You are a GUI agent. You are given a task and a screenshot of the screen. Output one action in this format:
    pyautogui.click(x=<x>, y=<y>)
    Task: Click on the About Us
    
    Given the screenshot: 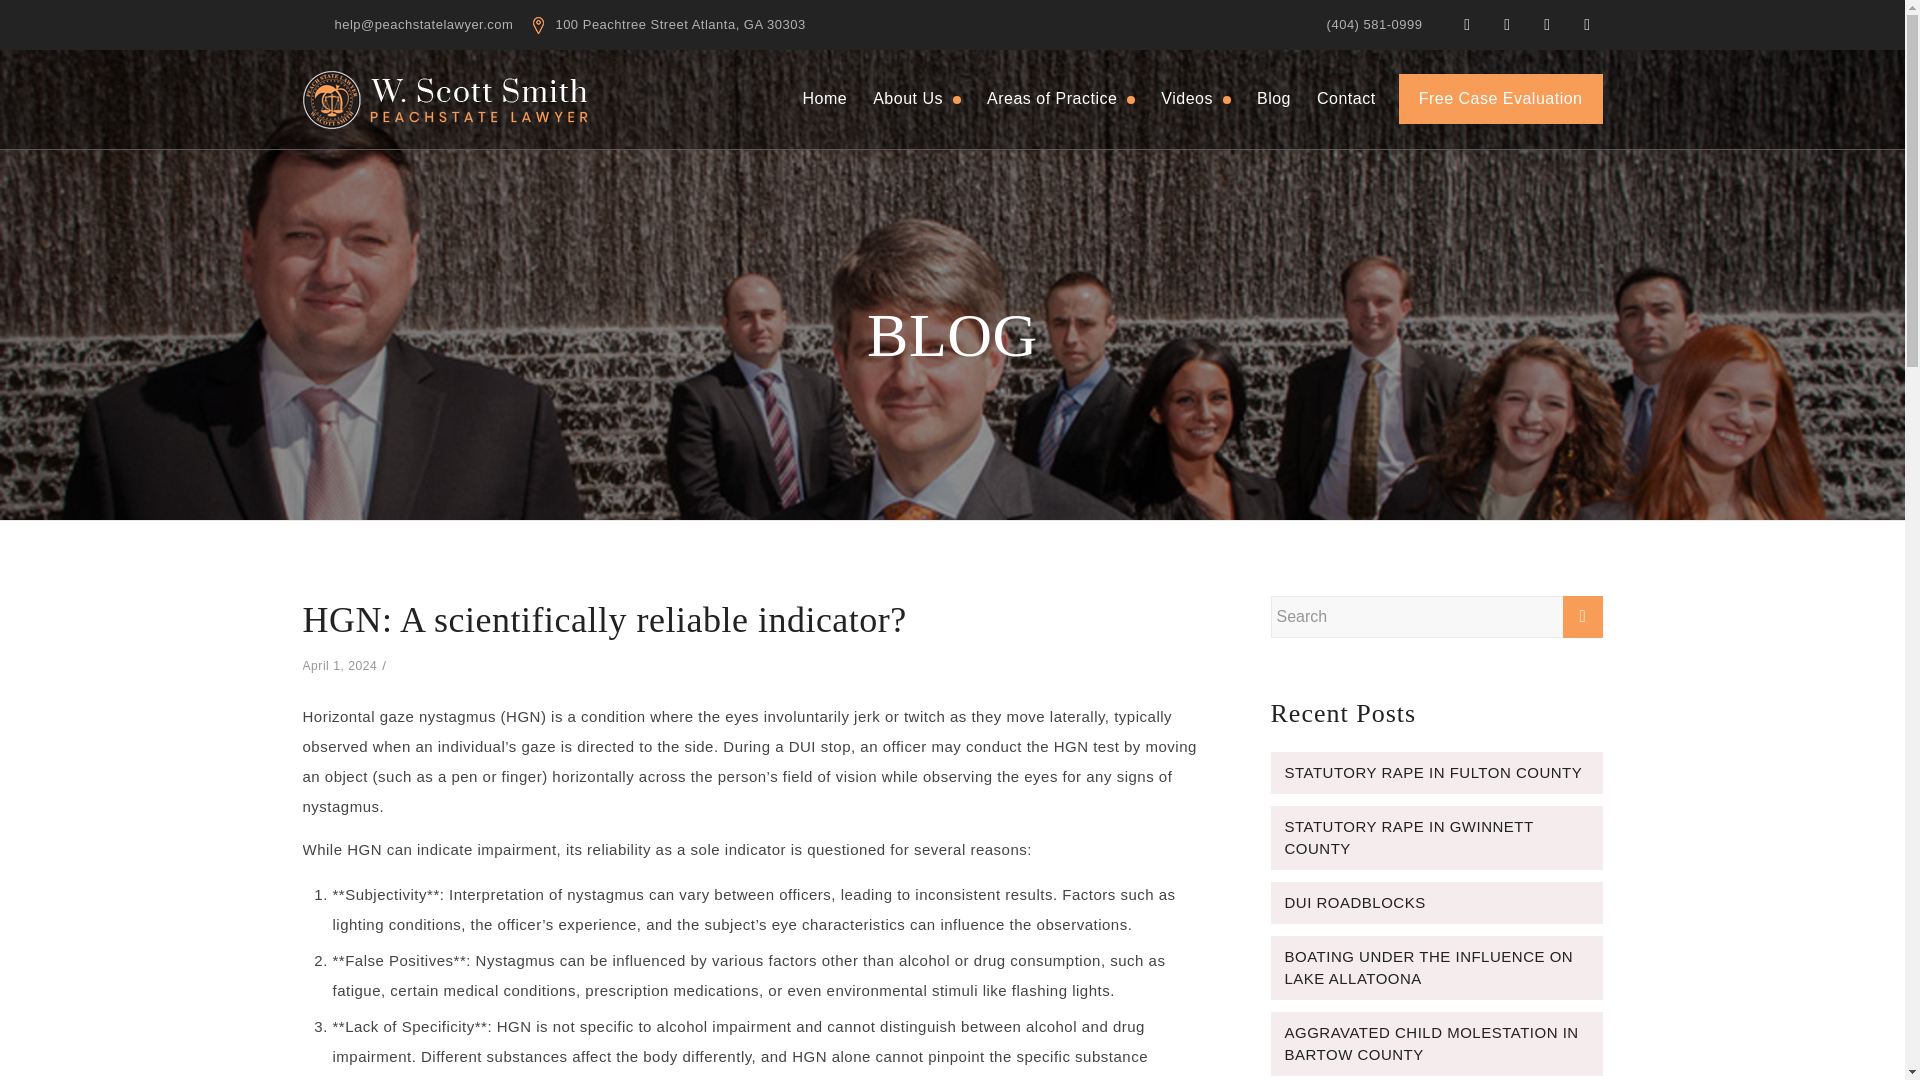 What is the action you would take?
    pyautogui.click(x=916, y=98)
    